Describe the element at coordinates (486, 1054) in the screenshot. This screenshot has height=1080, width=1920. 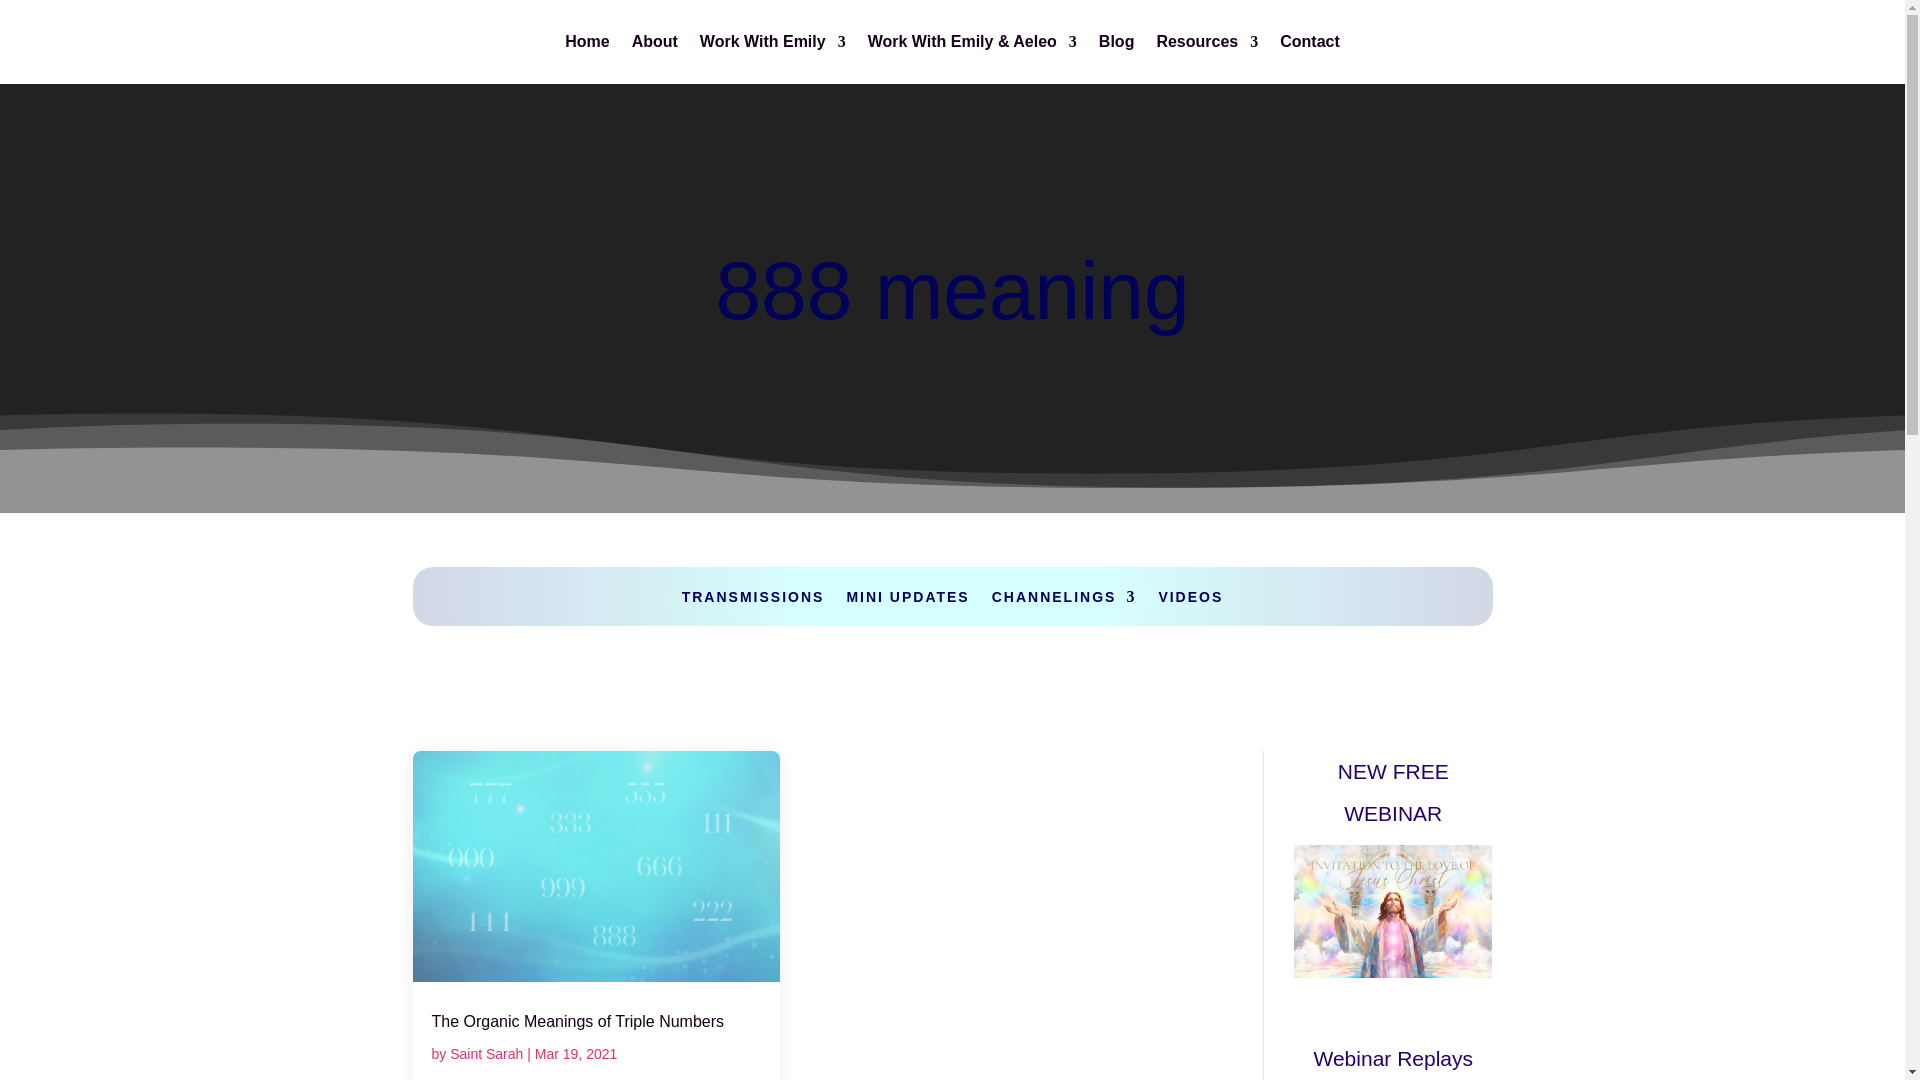
I see `Posts by Saint Sarah` at that location.